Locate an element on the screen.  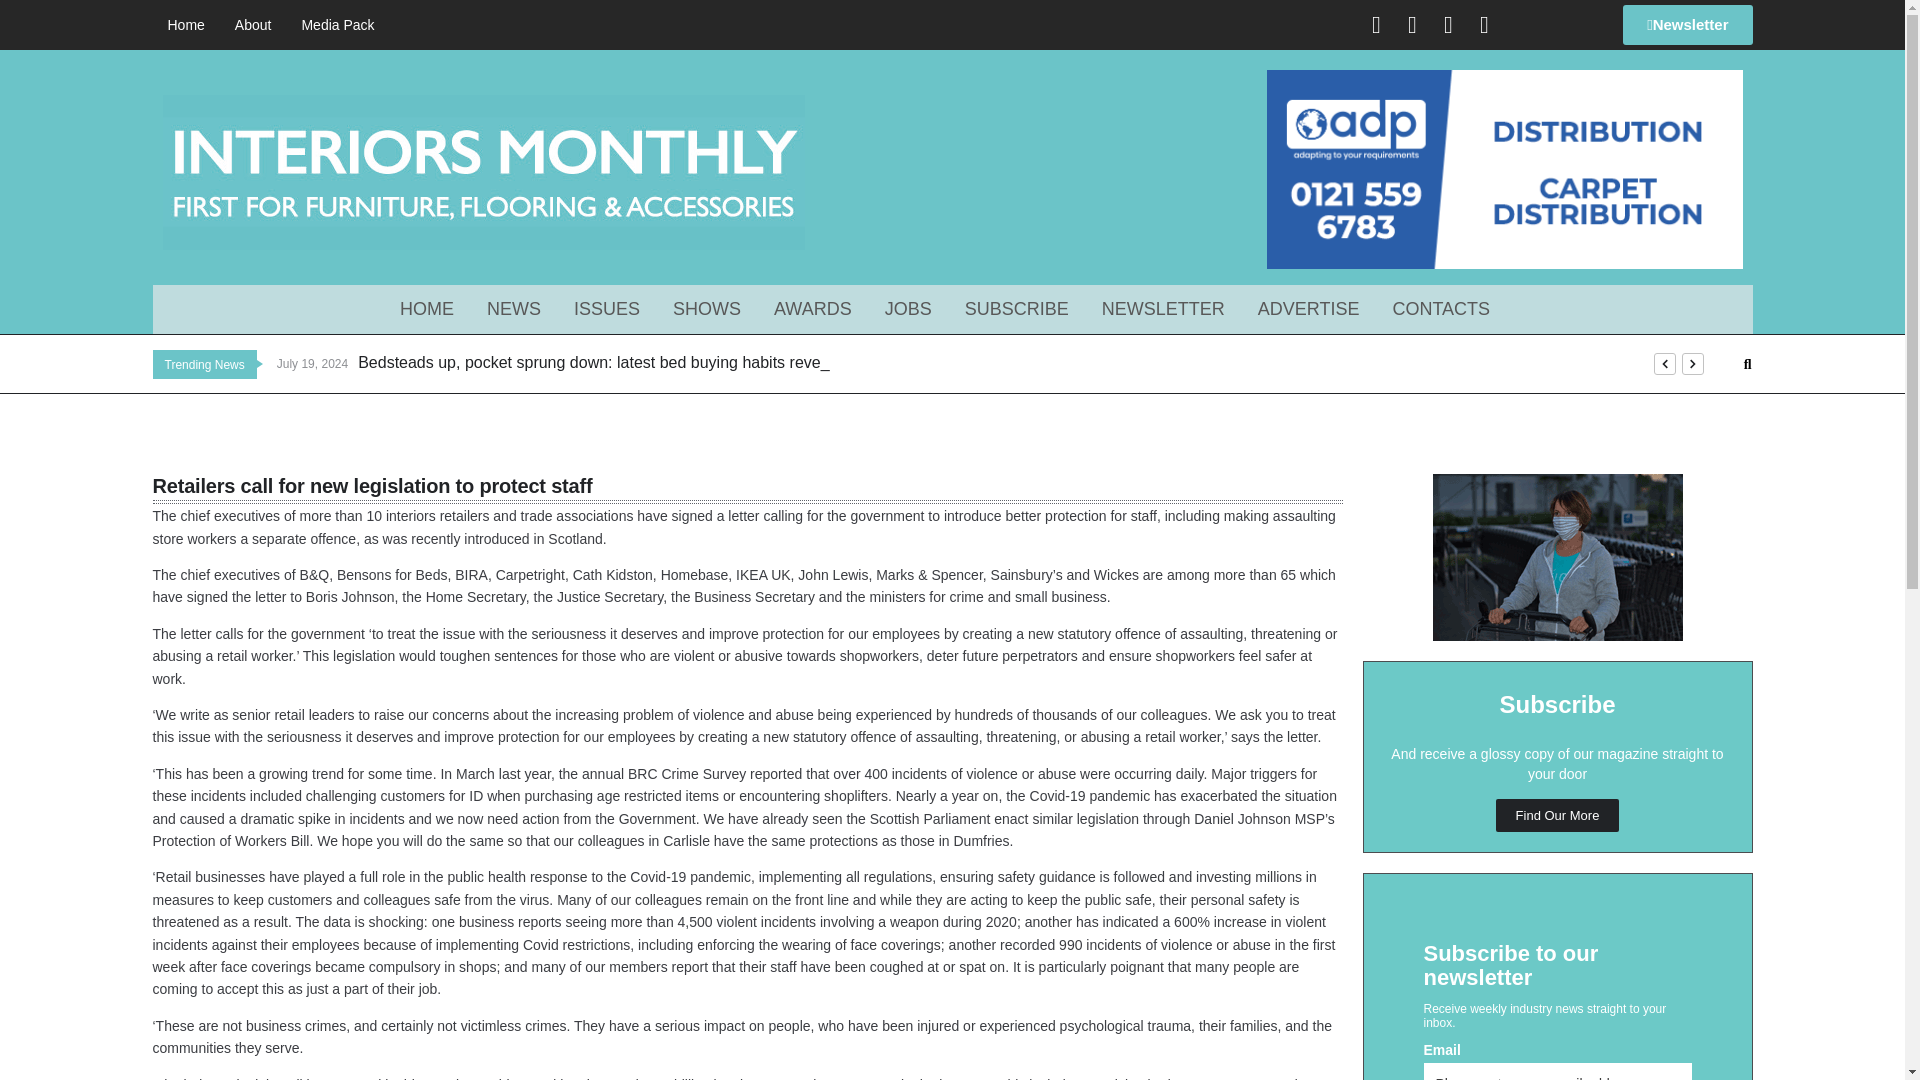
Newsletter is located at coordinates (1686, 25).